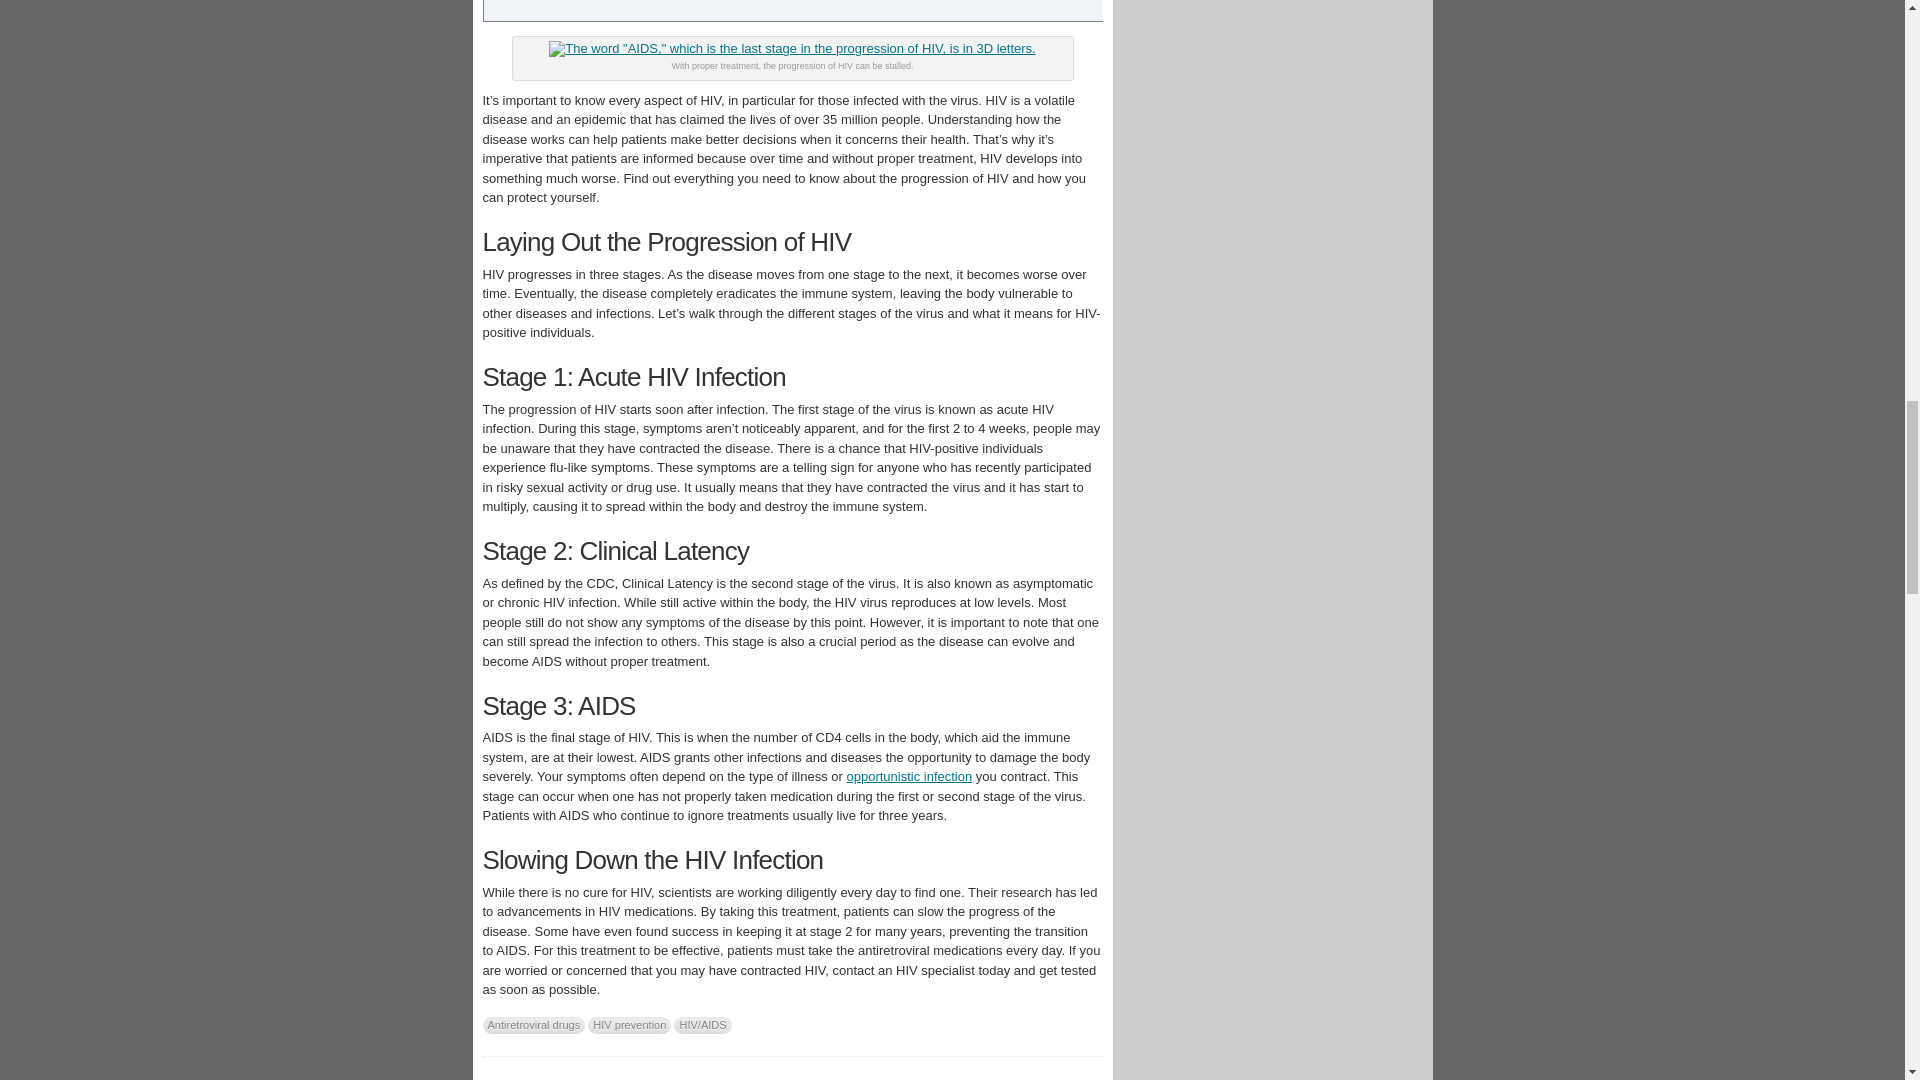 The image size is (1920, 1080). Describe the element at coordinates (908, 776) in the screenshot. I see `opportunistic infection` at that location.